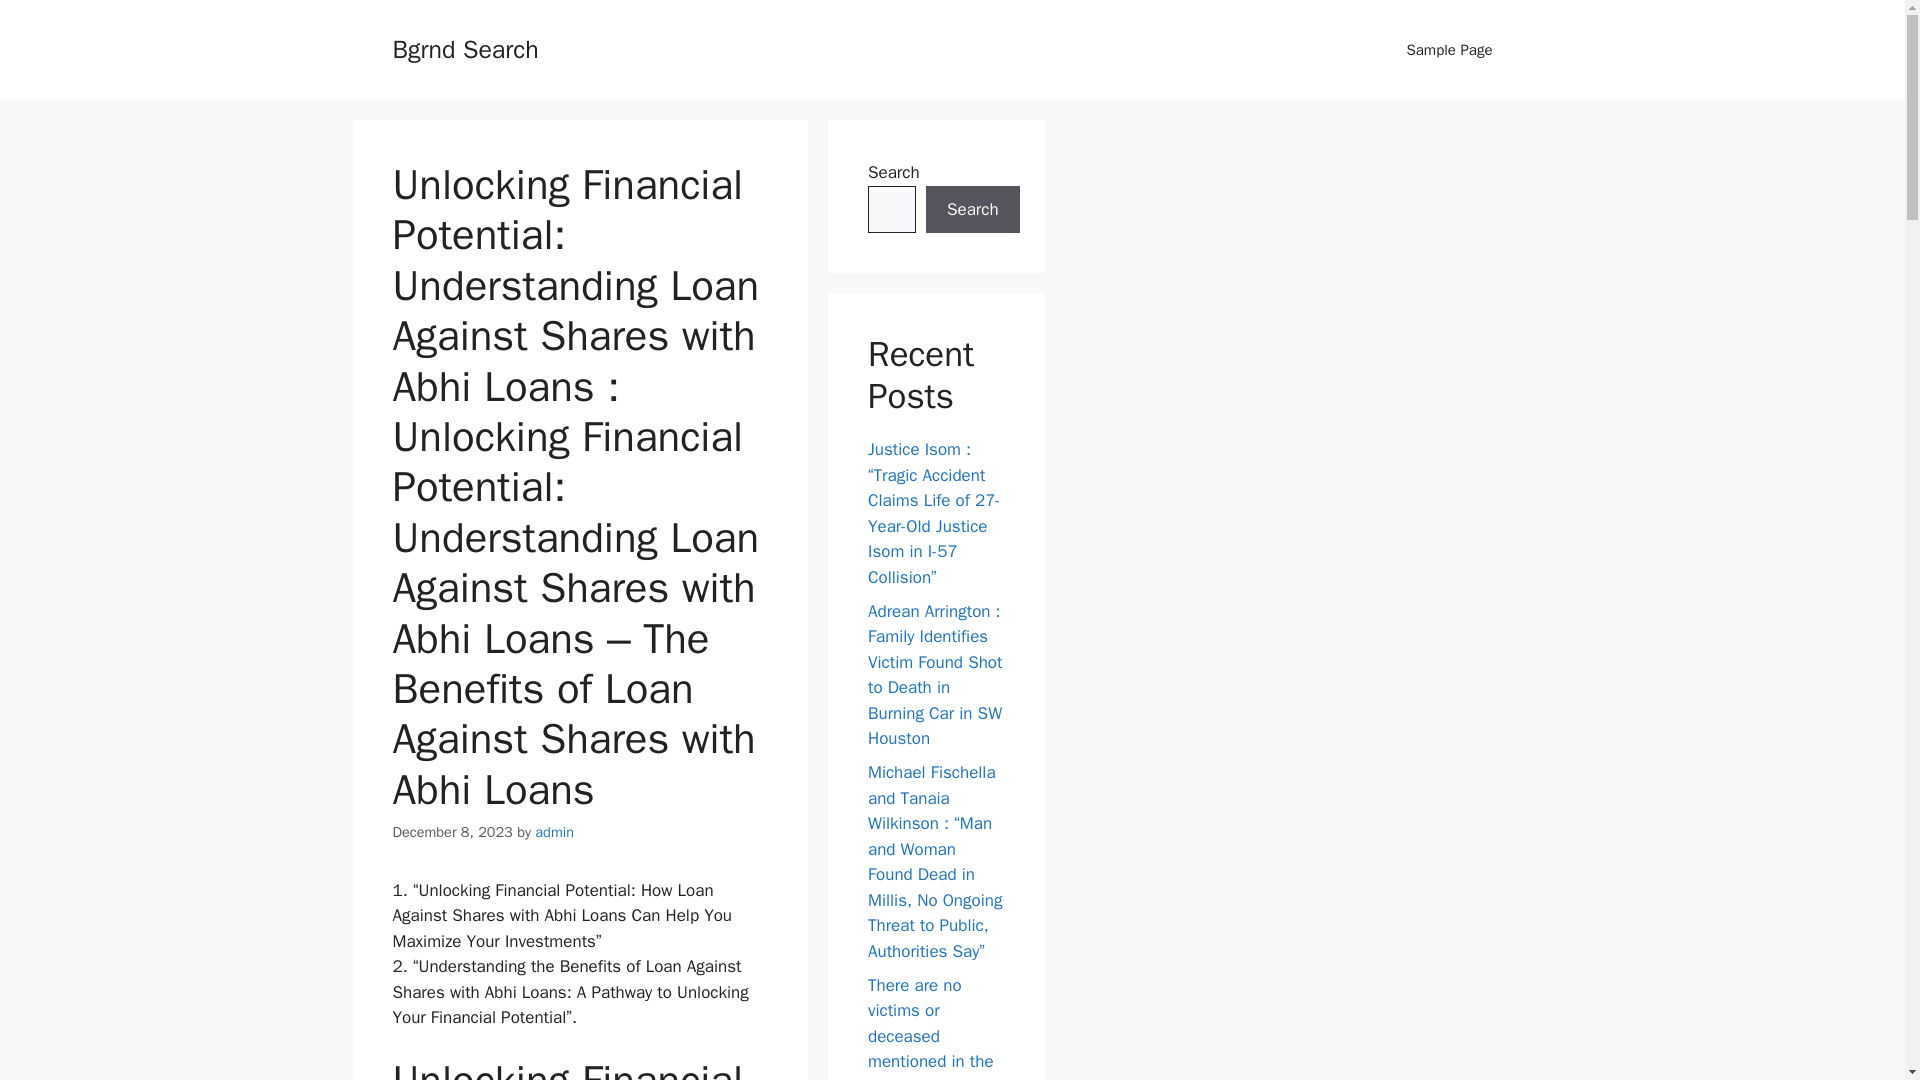 This screenshot has height=1080, width=1920. What do you see at coordinates (554, 832) in the screenshot?
I see `admin` at bounding box center [554, 832].